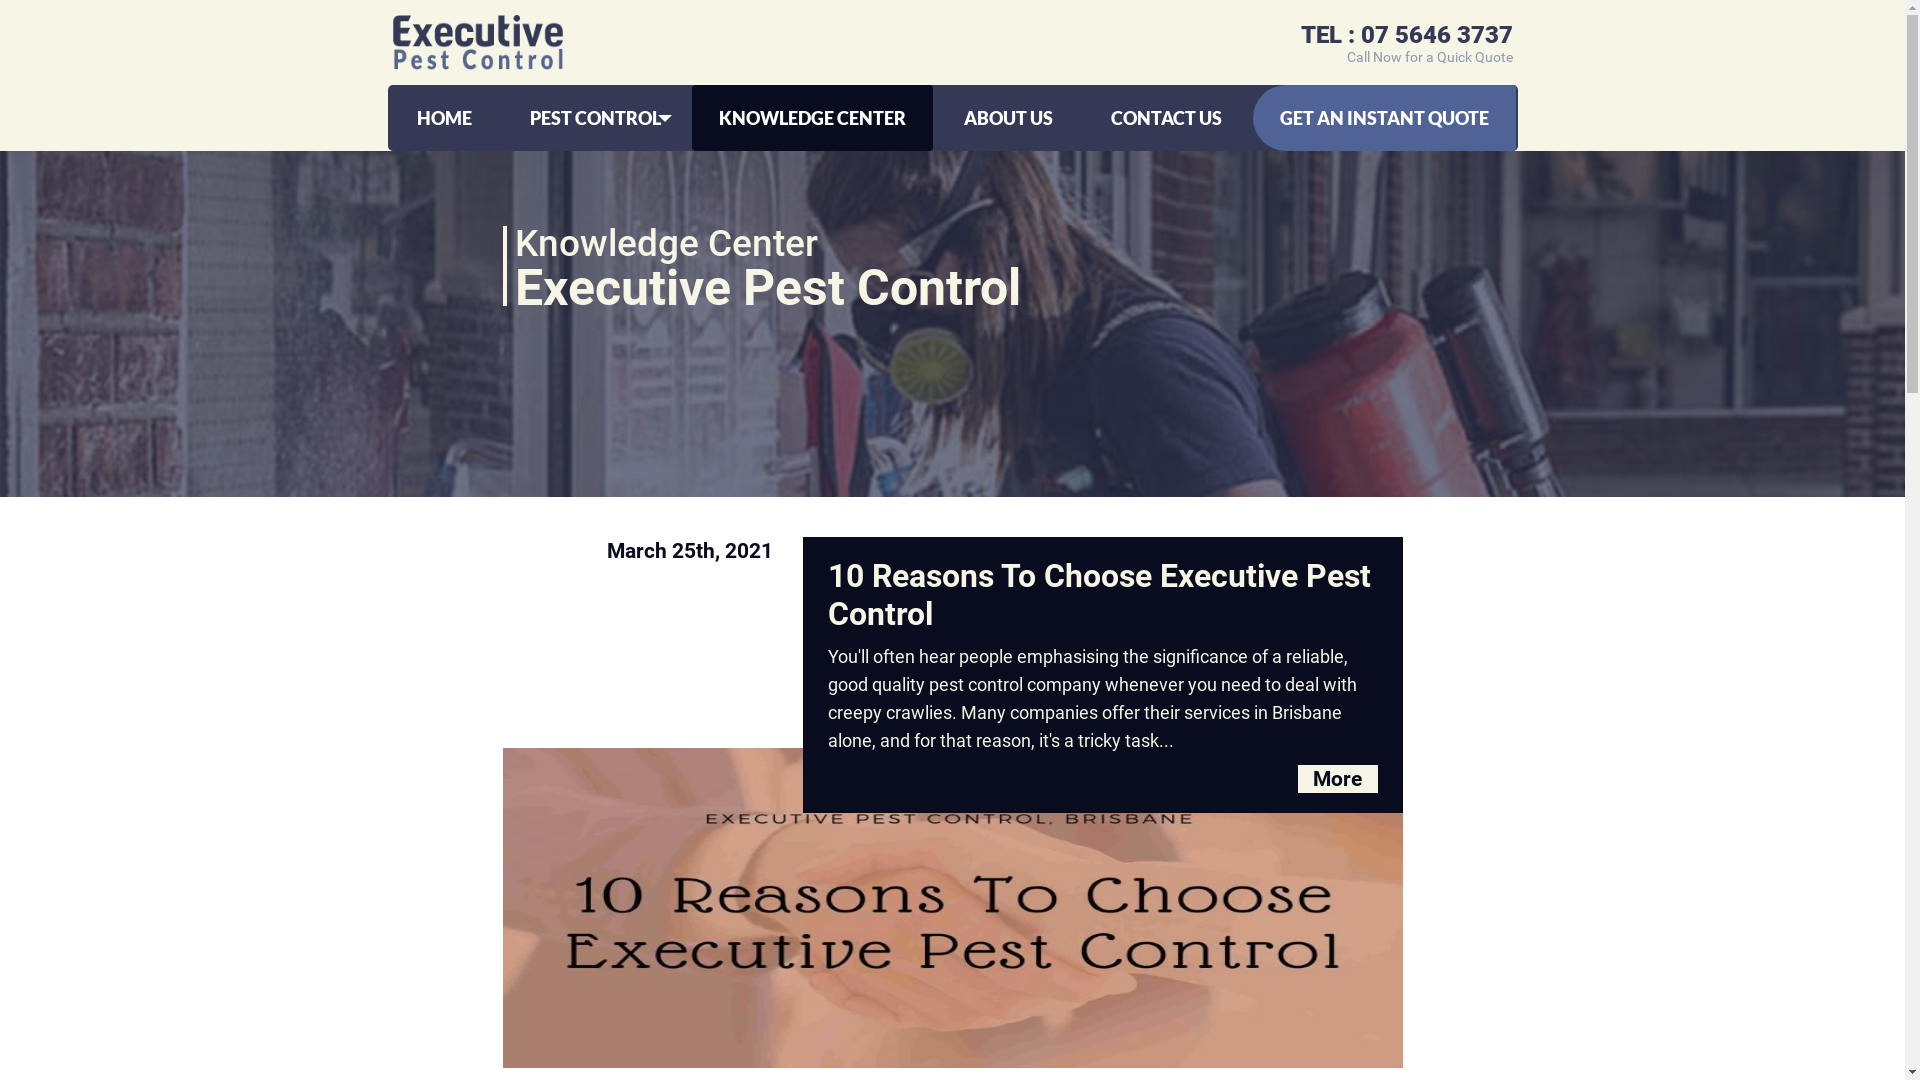 Image resolution: width=1920 pixels, height=1080 pixels. I want to click on KNOWLEDGE CENTER, so click(812, 118).